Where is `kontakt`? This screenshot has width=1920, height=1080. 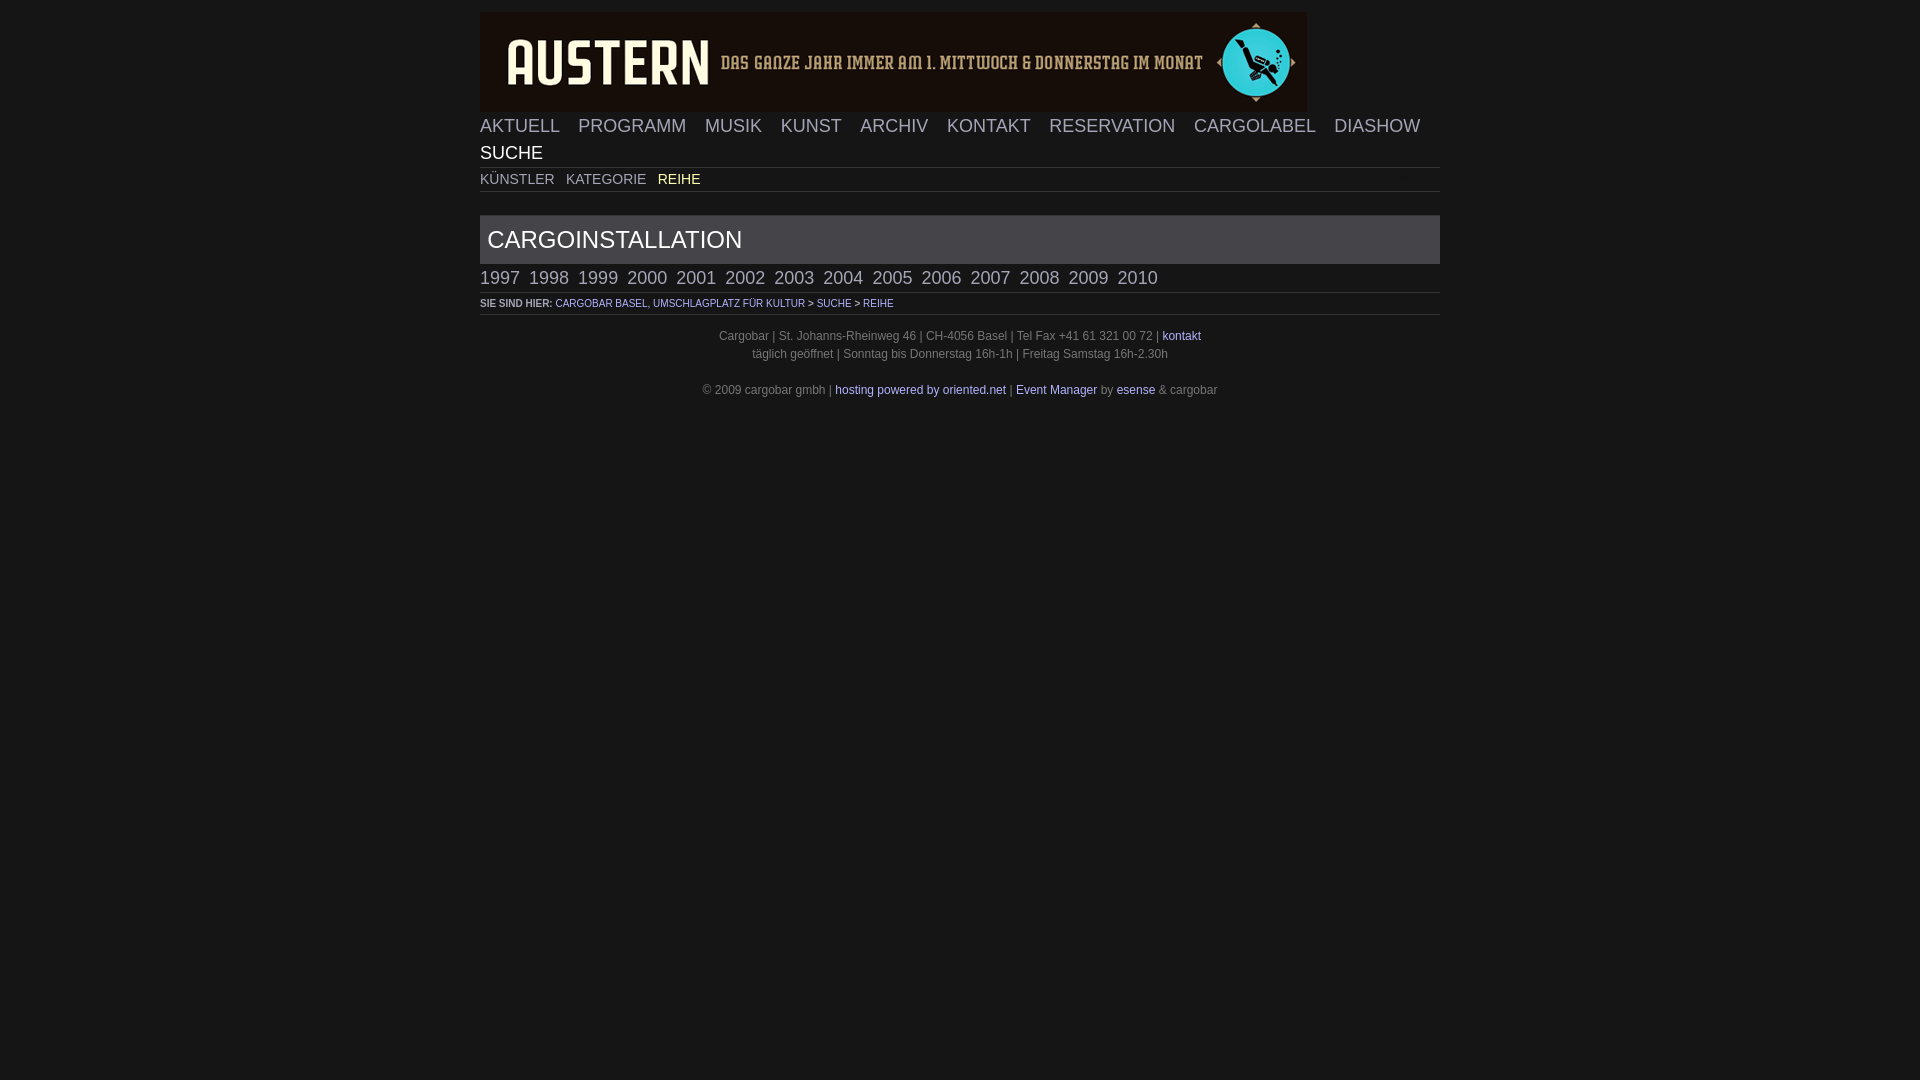
kontakt is located at coordinates (1182, 336).